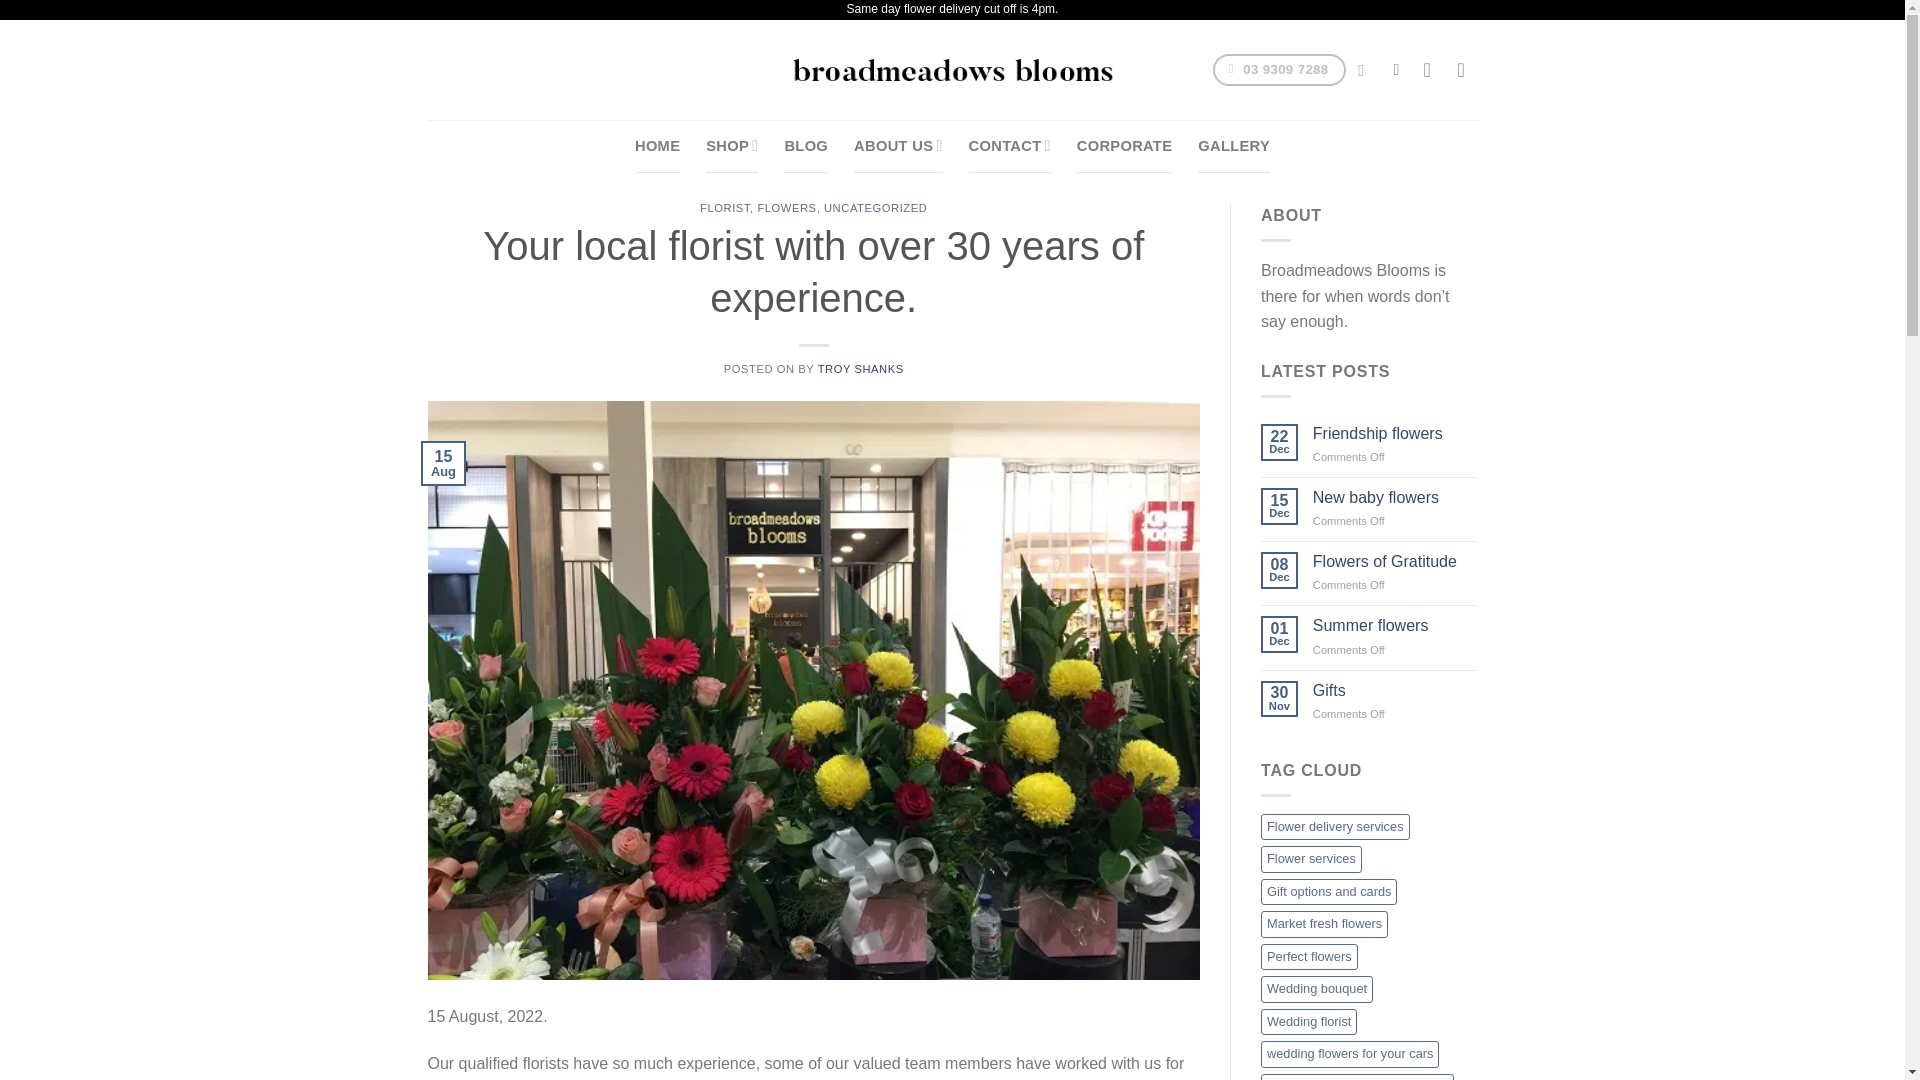 This screenshot has height=1080, width=1920. I want to click on FLORIST, so click(725, 207).